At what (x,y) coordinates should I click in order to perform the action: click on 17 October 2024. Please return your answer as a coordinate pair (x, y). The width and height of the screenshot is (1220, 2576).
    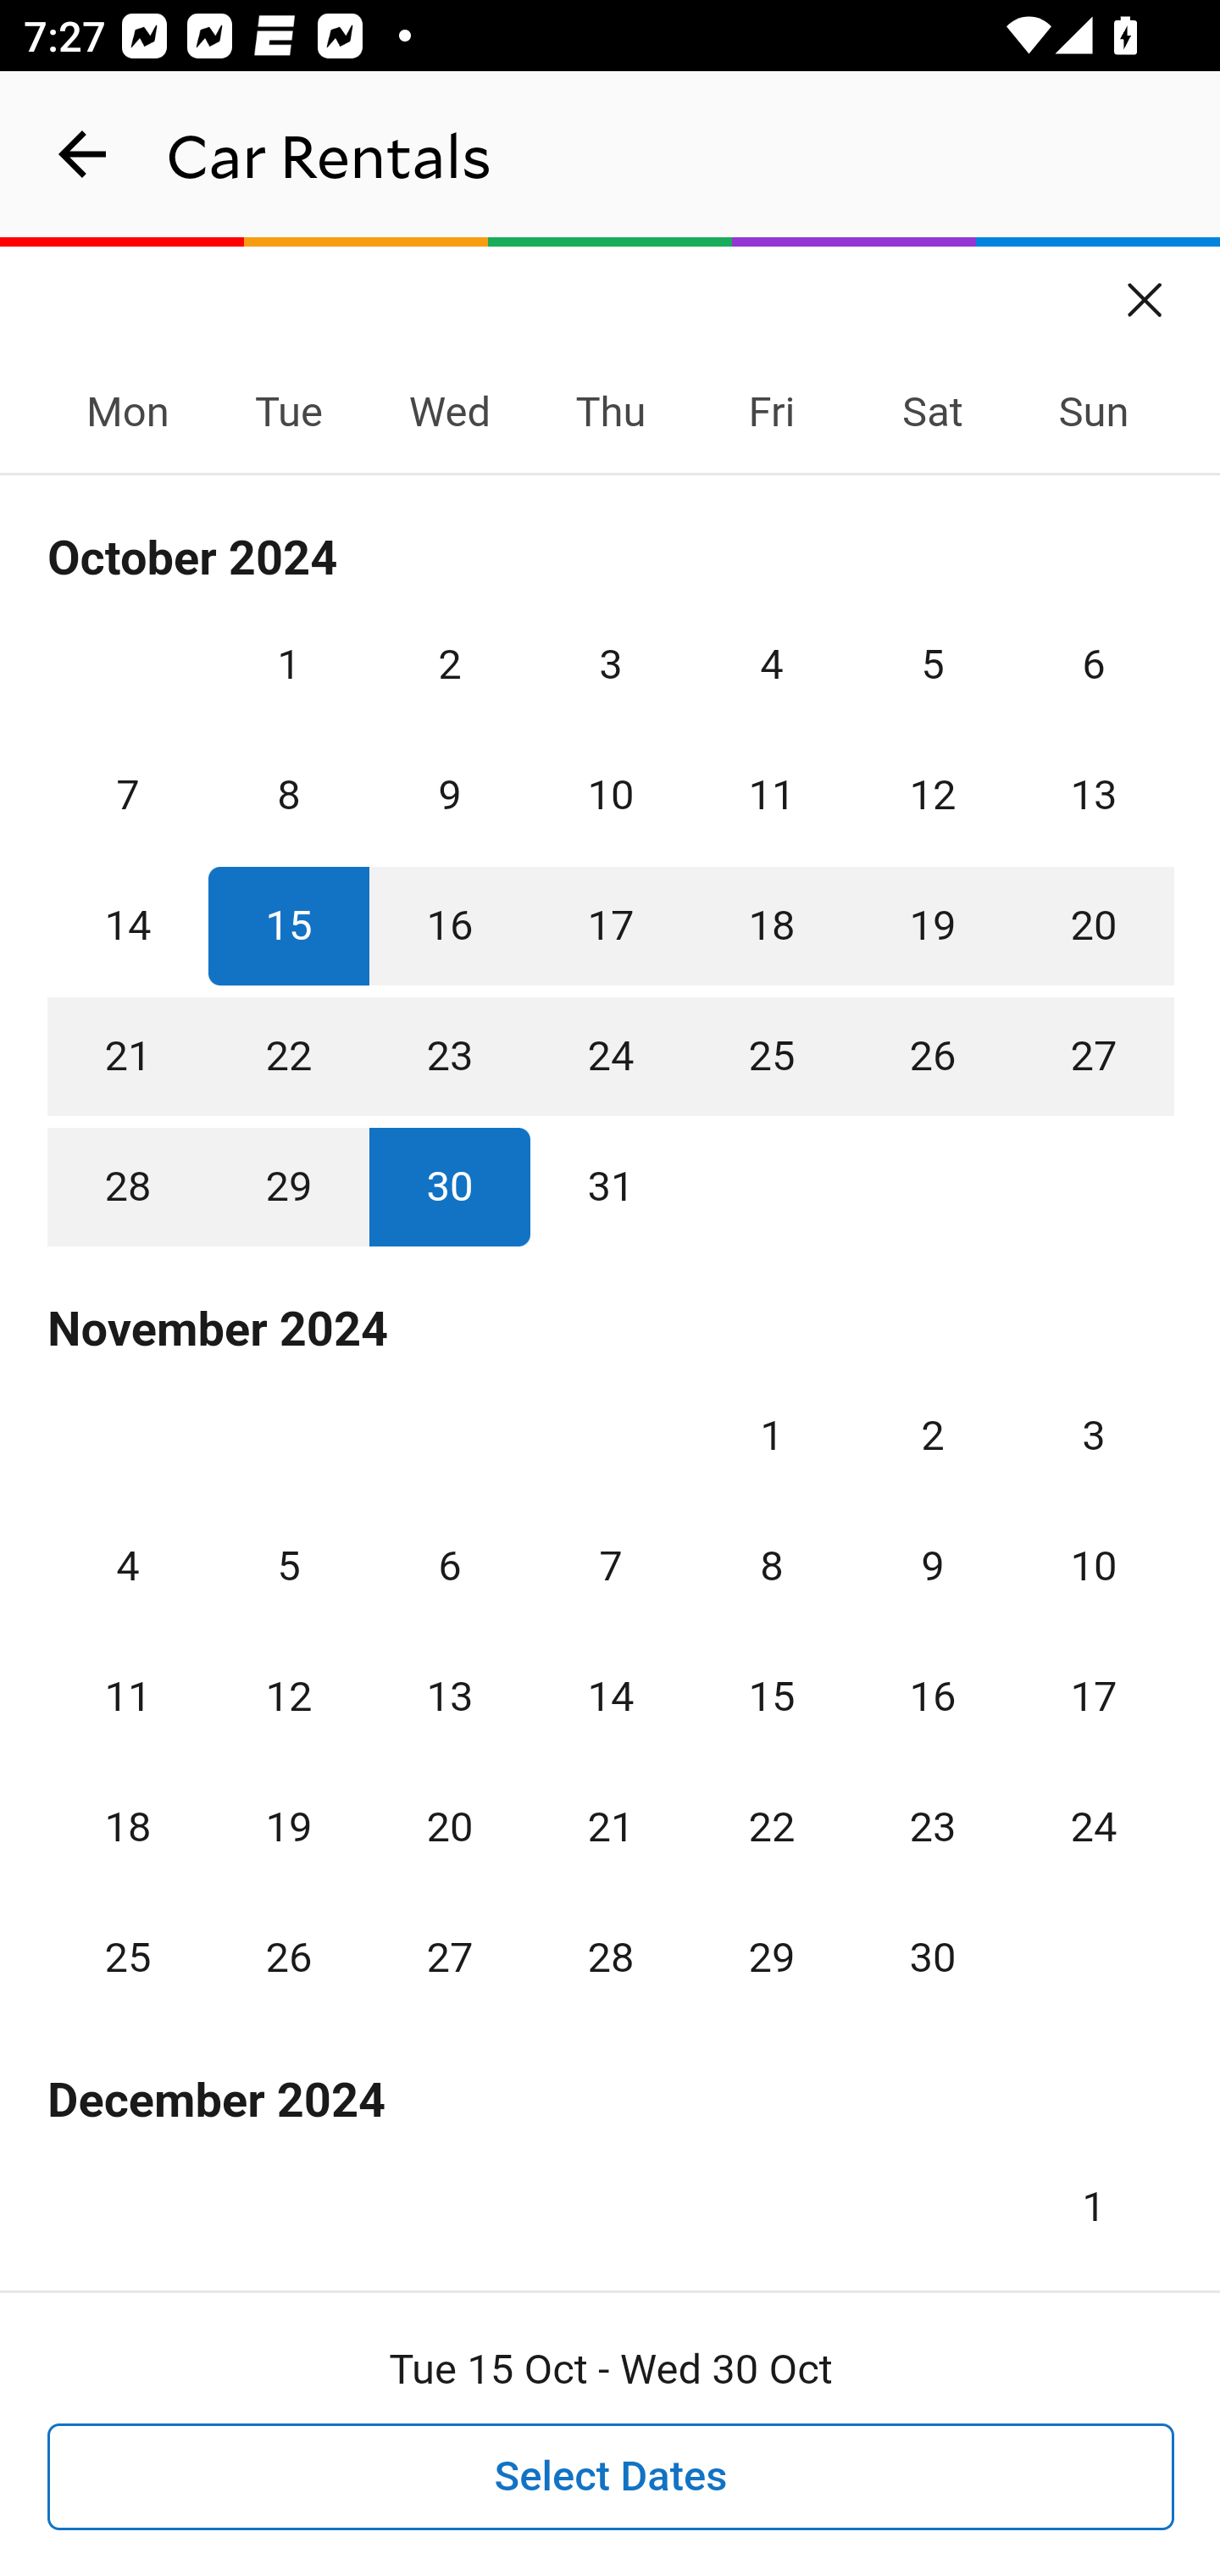
    Looking at the image, I should click on (611, 925).